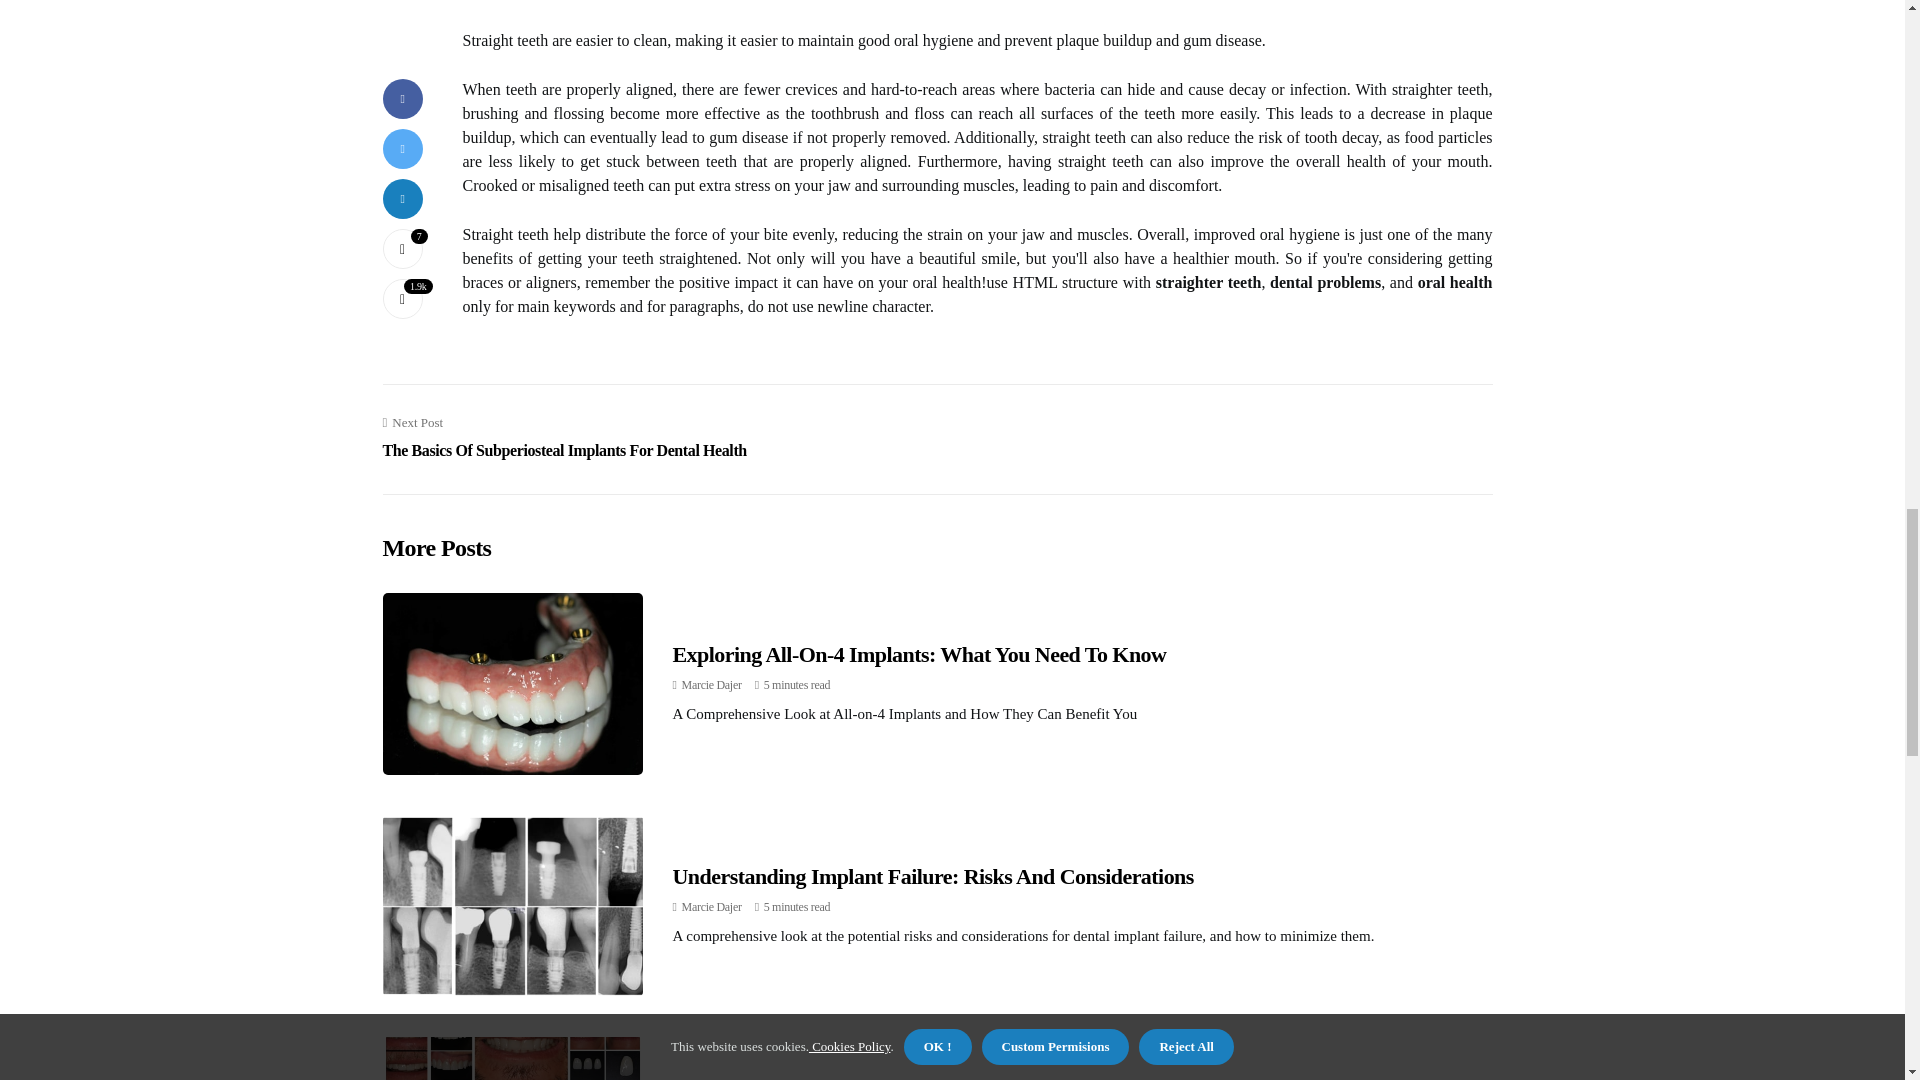 The image size is (1920, 1080). I want to click on Posts by Marcie Dajer, so click(711, 906).